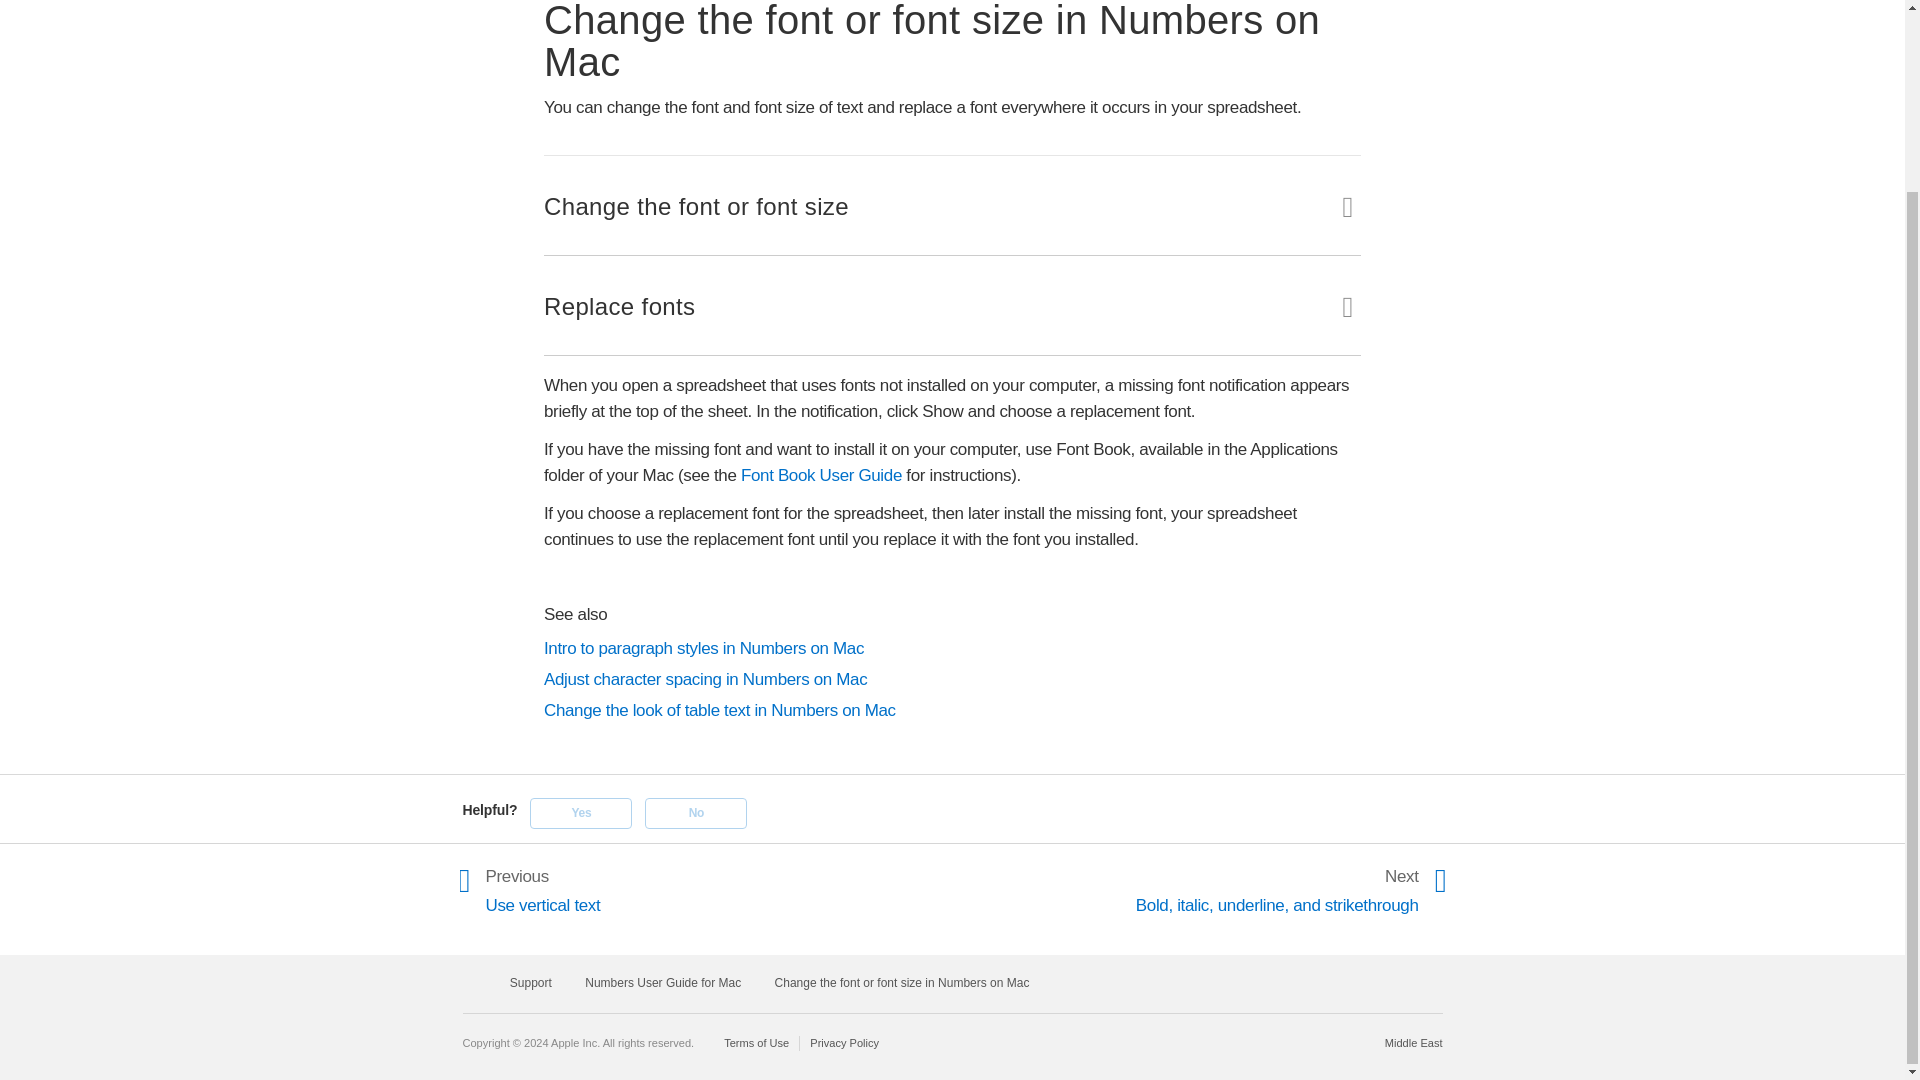  What do you see at coordinates (696, 813) in the screenshot?
I see `No` at bounding box center [696, 813].